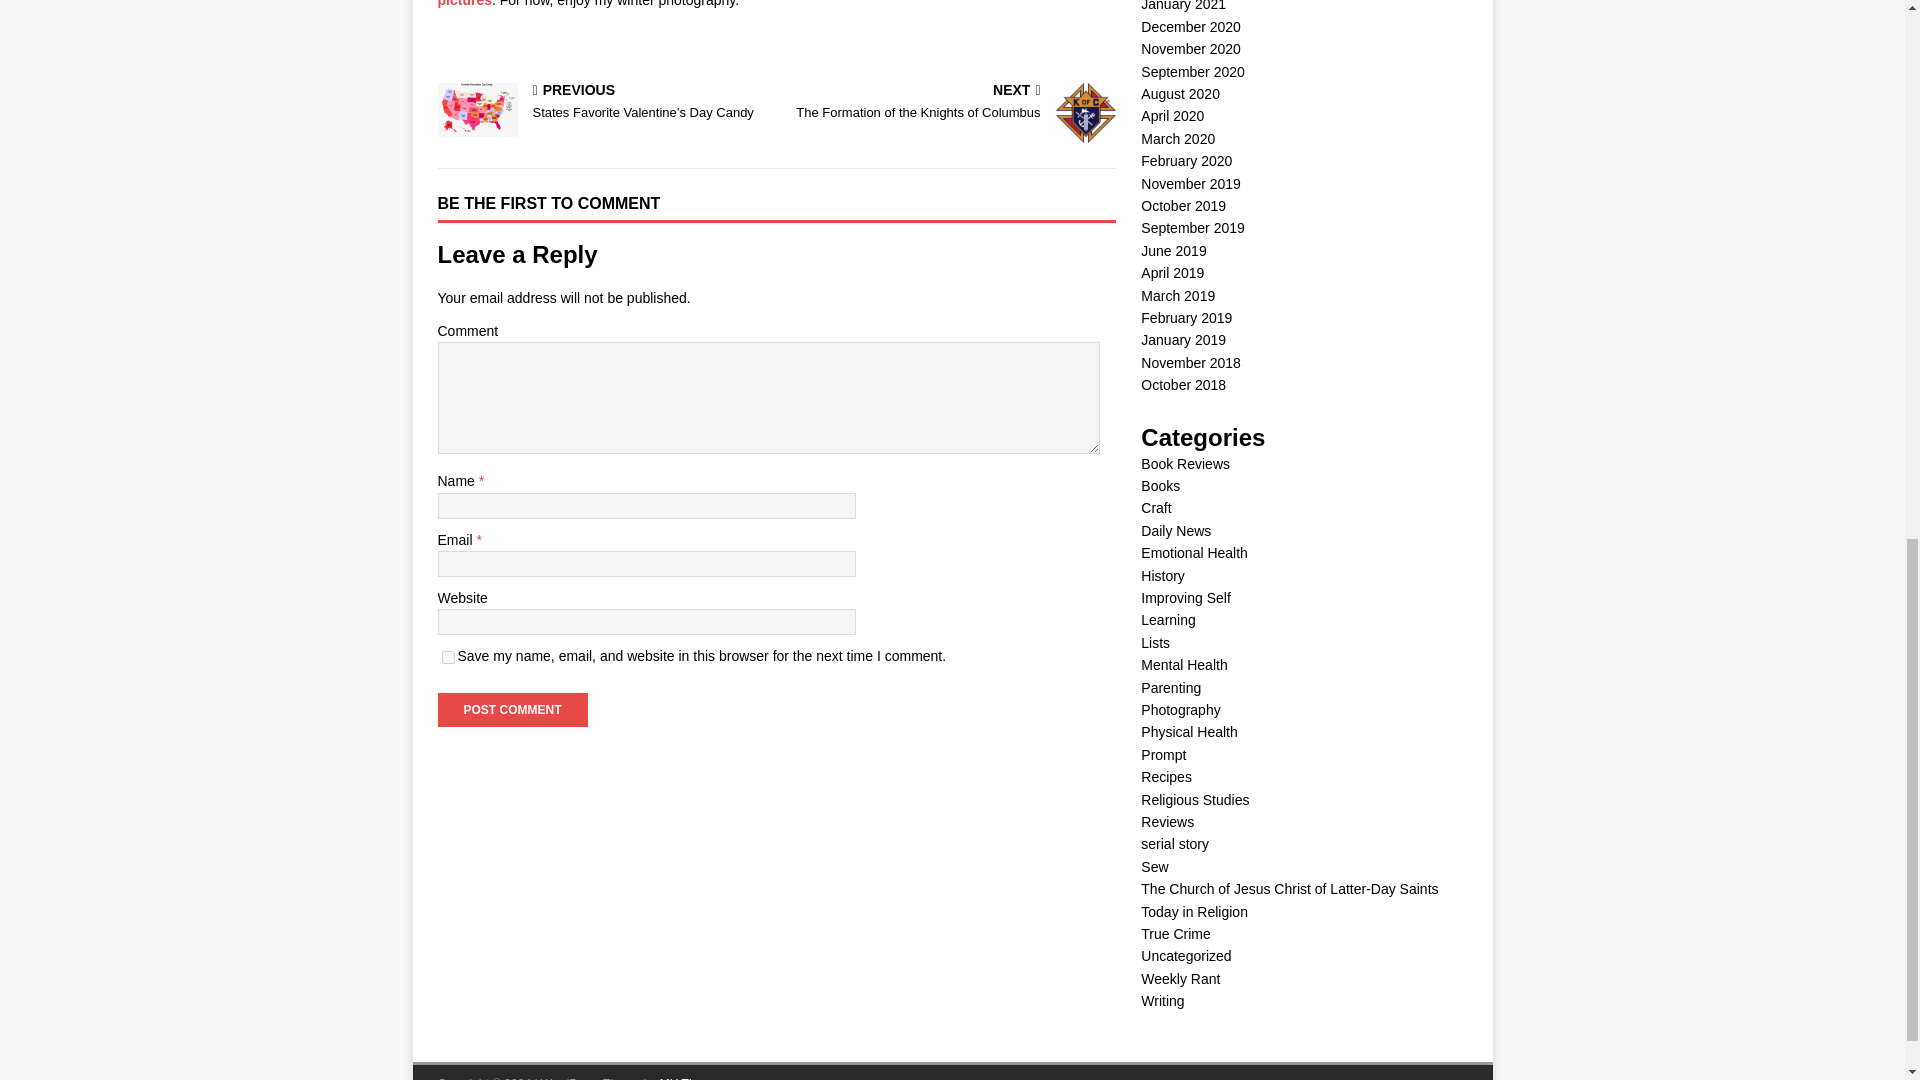 The image size is (1920, 1080). I want to click on Post Comment, so click(448, 658).